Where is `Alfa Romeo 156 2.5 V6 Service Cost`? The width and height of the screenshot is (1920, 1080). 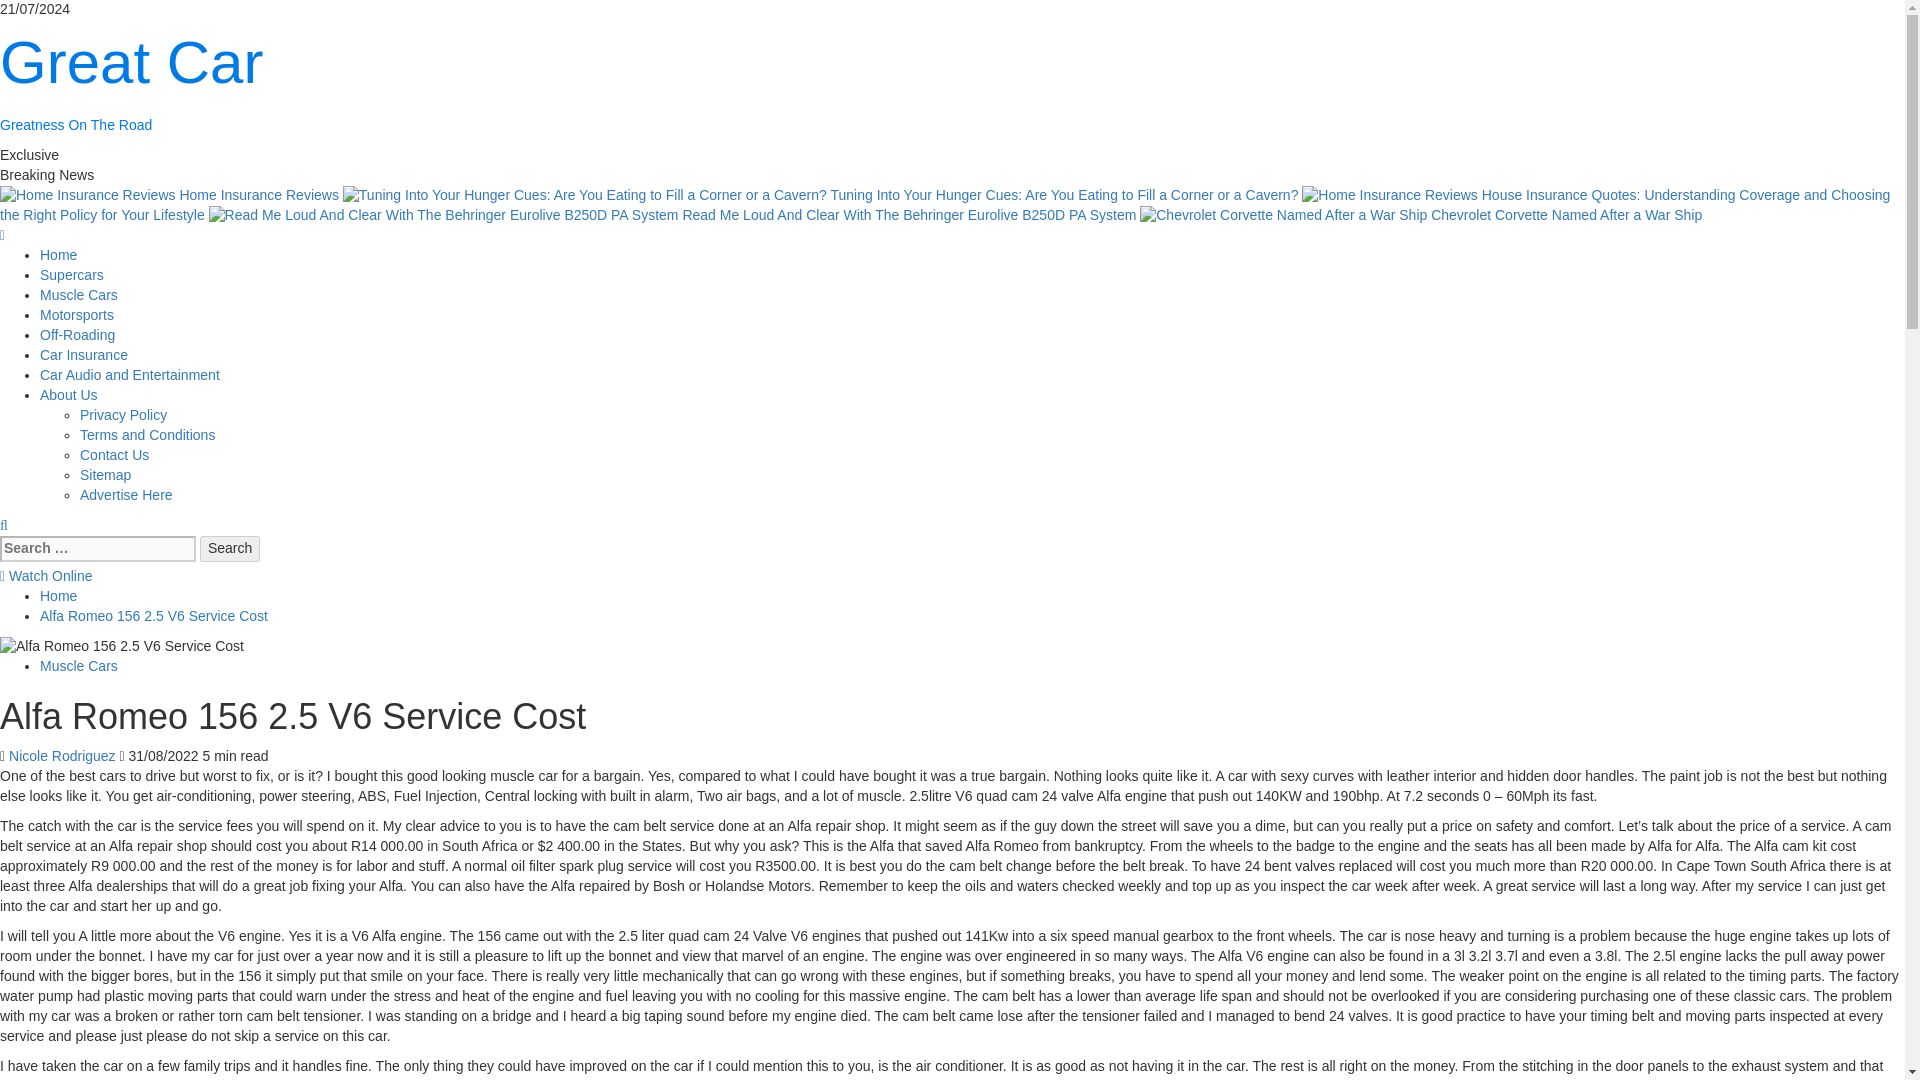
Alfa Romeo 156 2.5 V6 Service Cost is located at coordinates (154, 616).